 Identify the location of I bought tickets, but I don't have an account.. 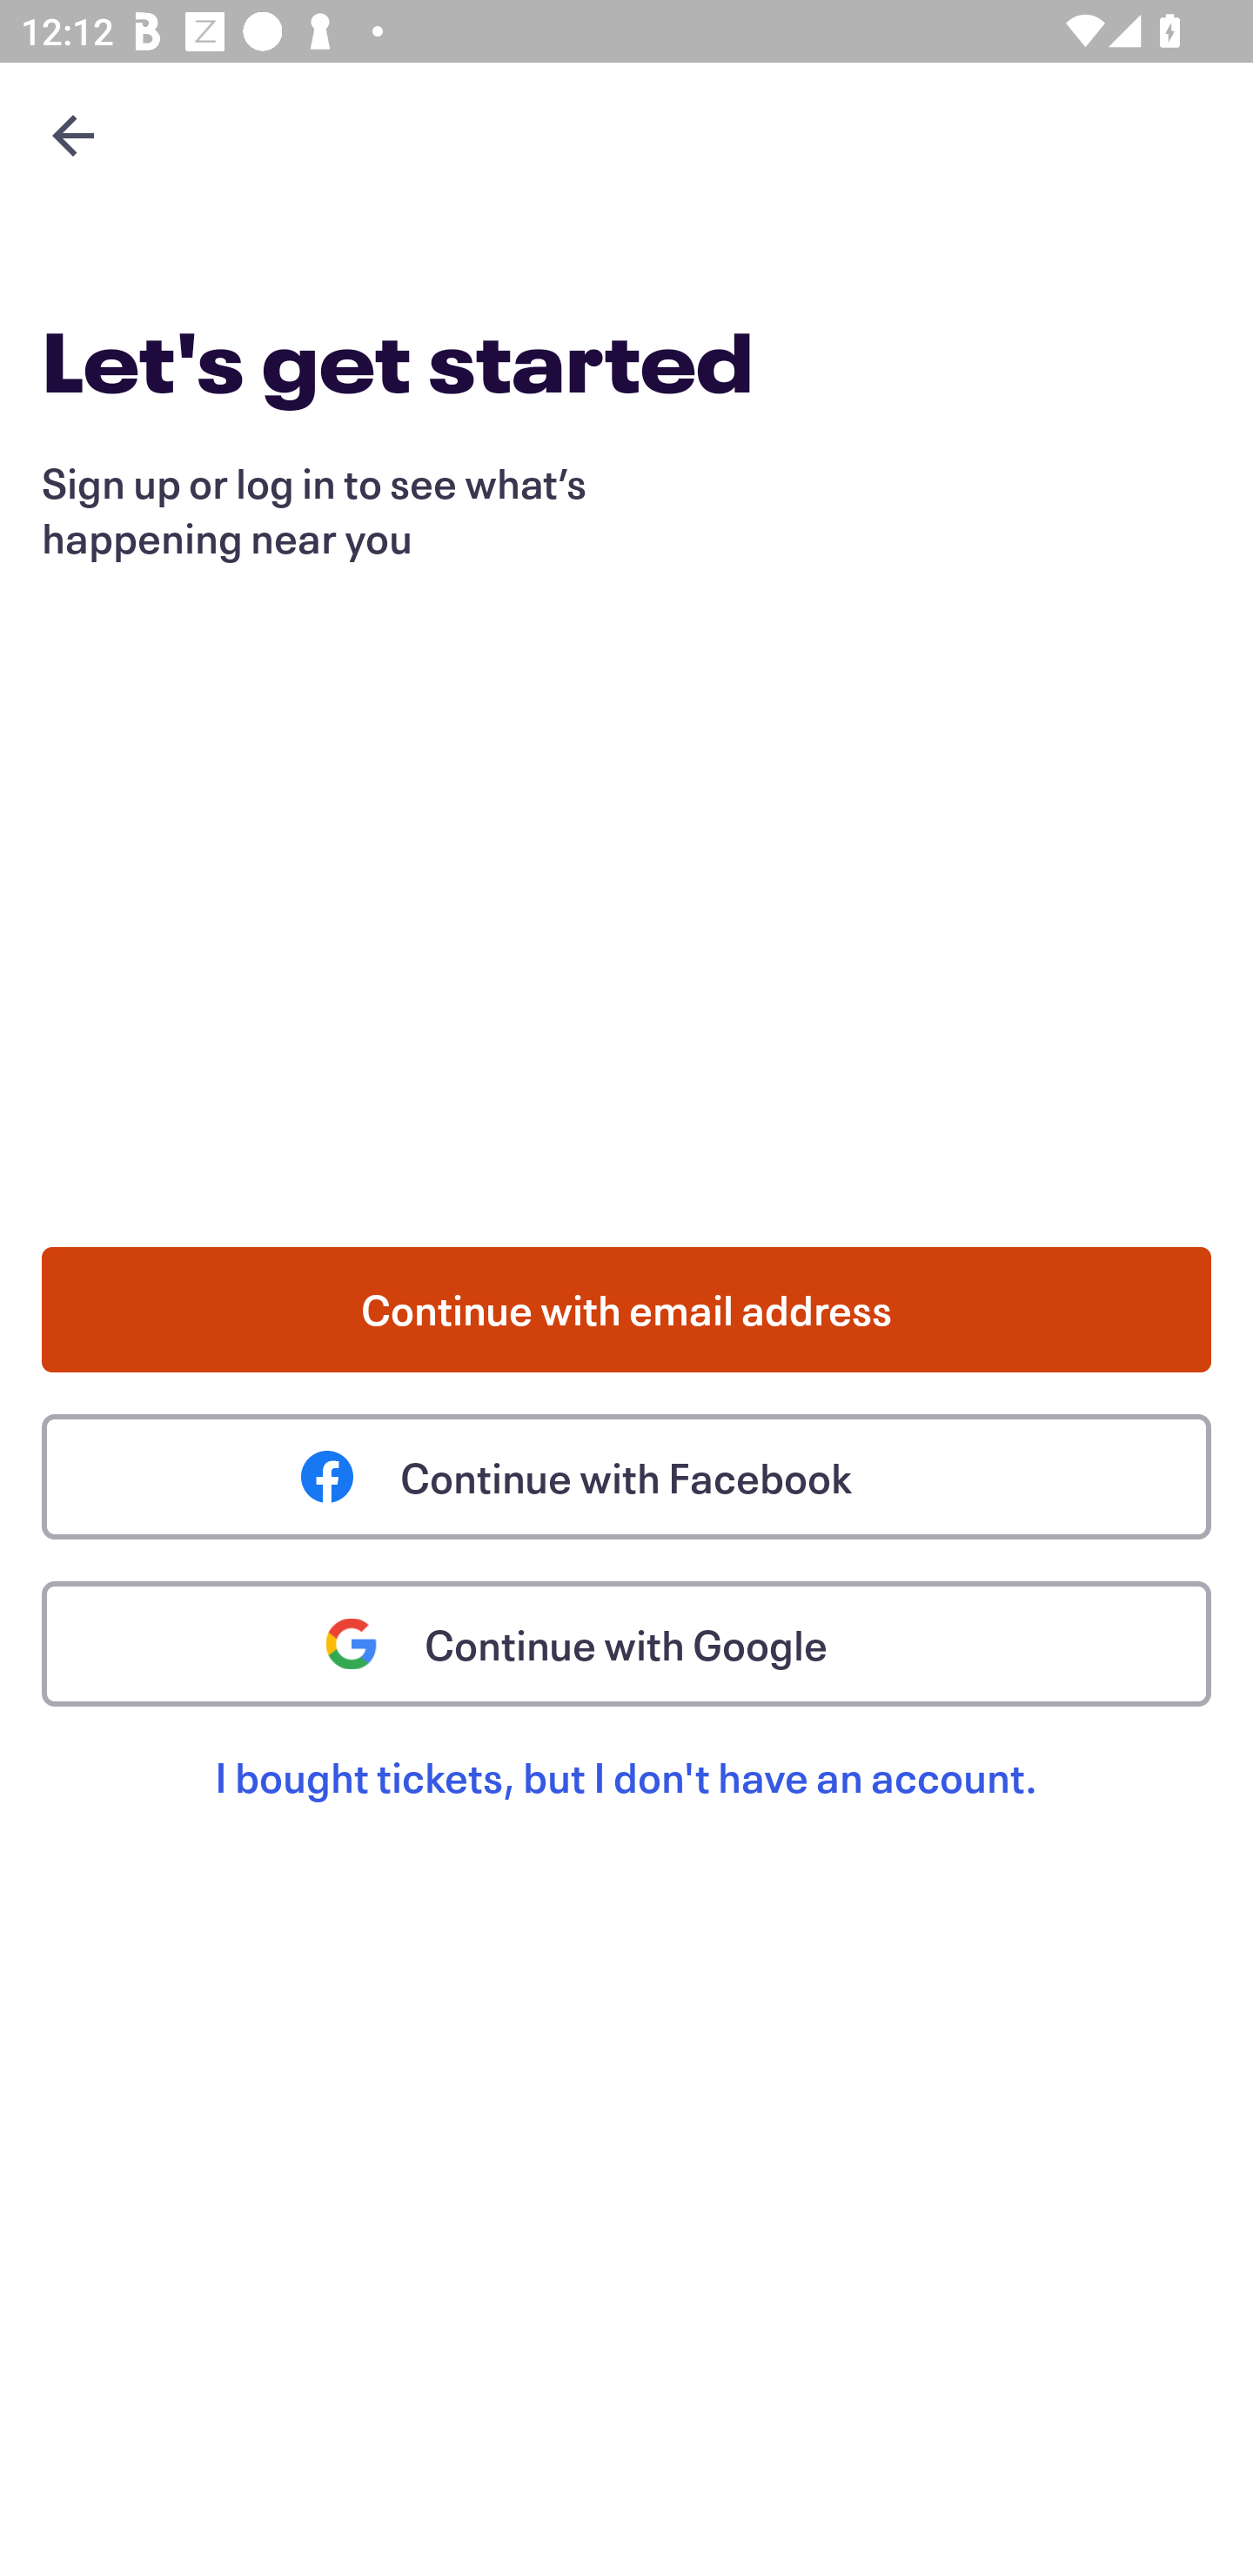
(626, 1810).